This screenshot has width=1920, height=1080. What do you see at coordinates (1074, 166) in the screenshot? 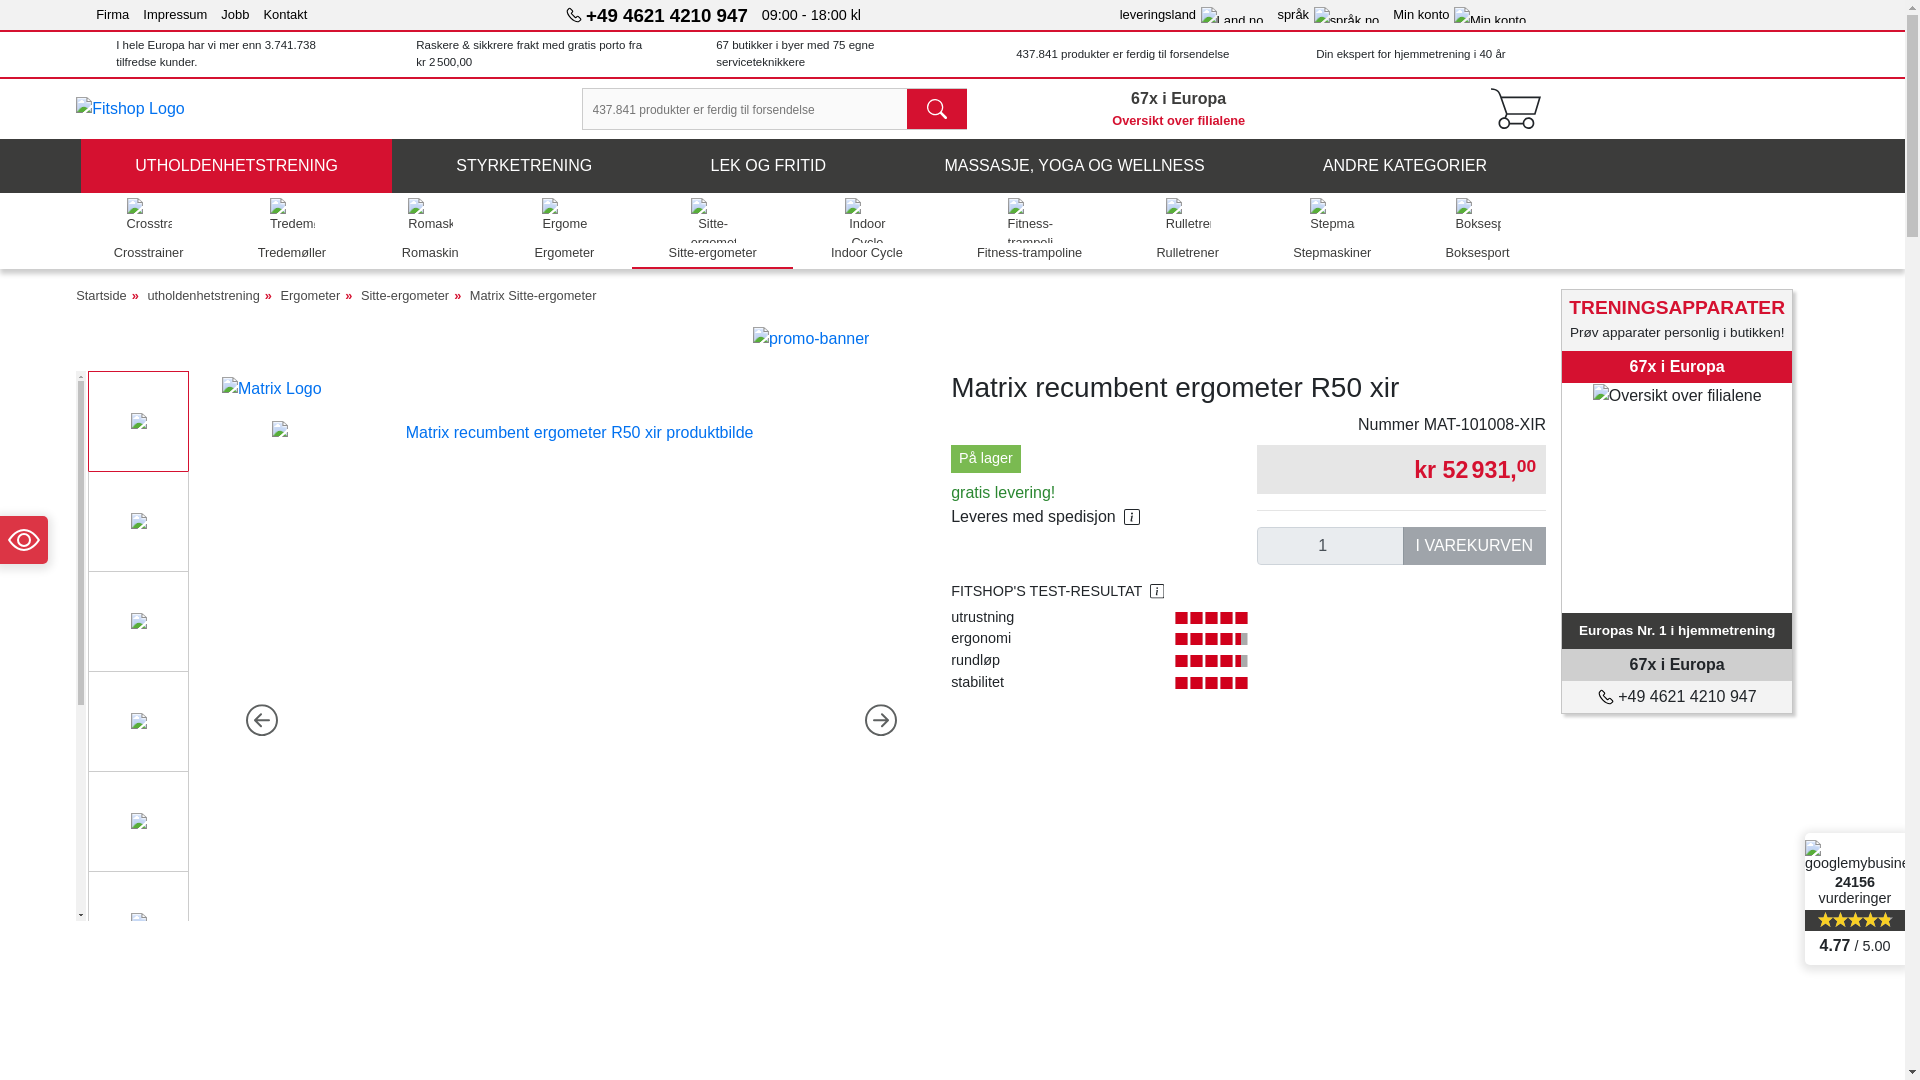
I see `Massasje, yoga og wellness` at bounding box center [1074, 166].